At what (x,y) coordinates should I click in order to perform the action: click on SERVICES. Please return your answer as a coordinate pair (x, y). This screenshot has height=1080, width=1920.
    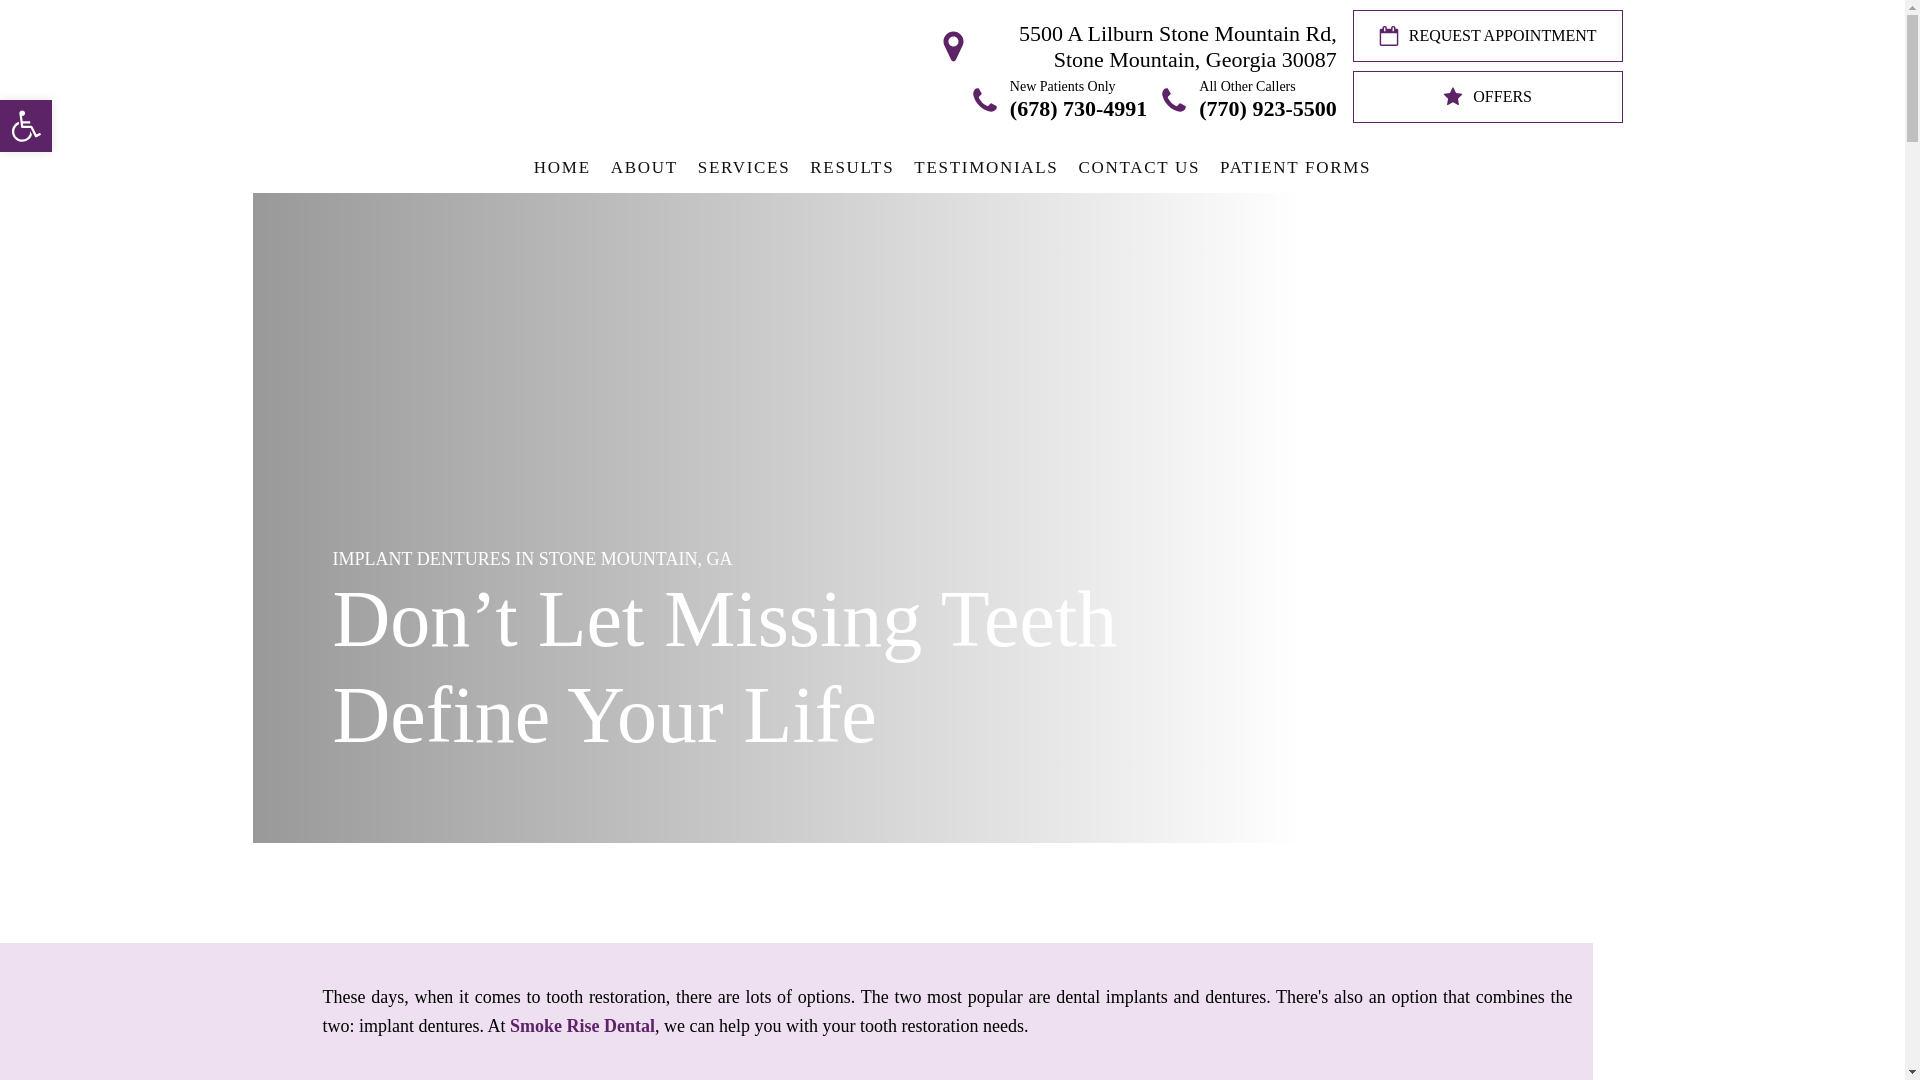
    Looking at the image, I should click on (744, 167).